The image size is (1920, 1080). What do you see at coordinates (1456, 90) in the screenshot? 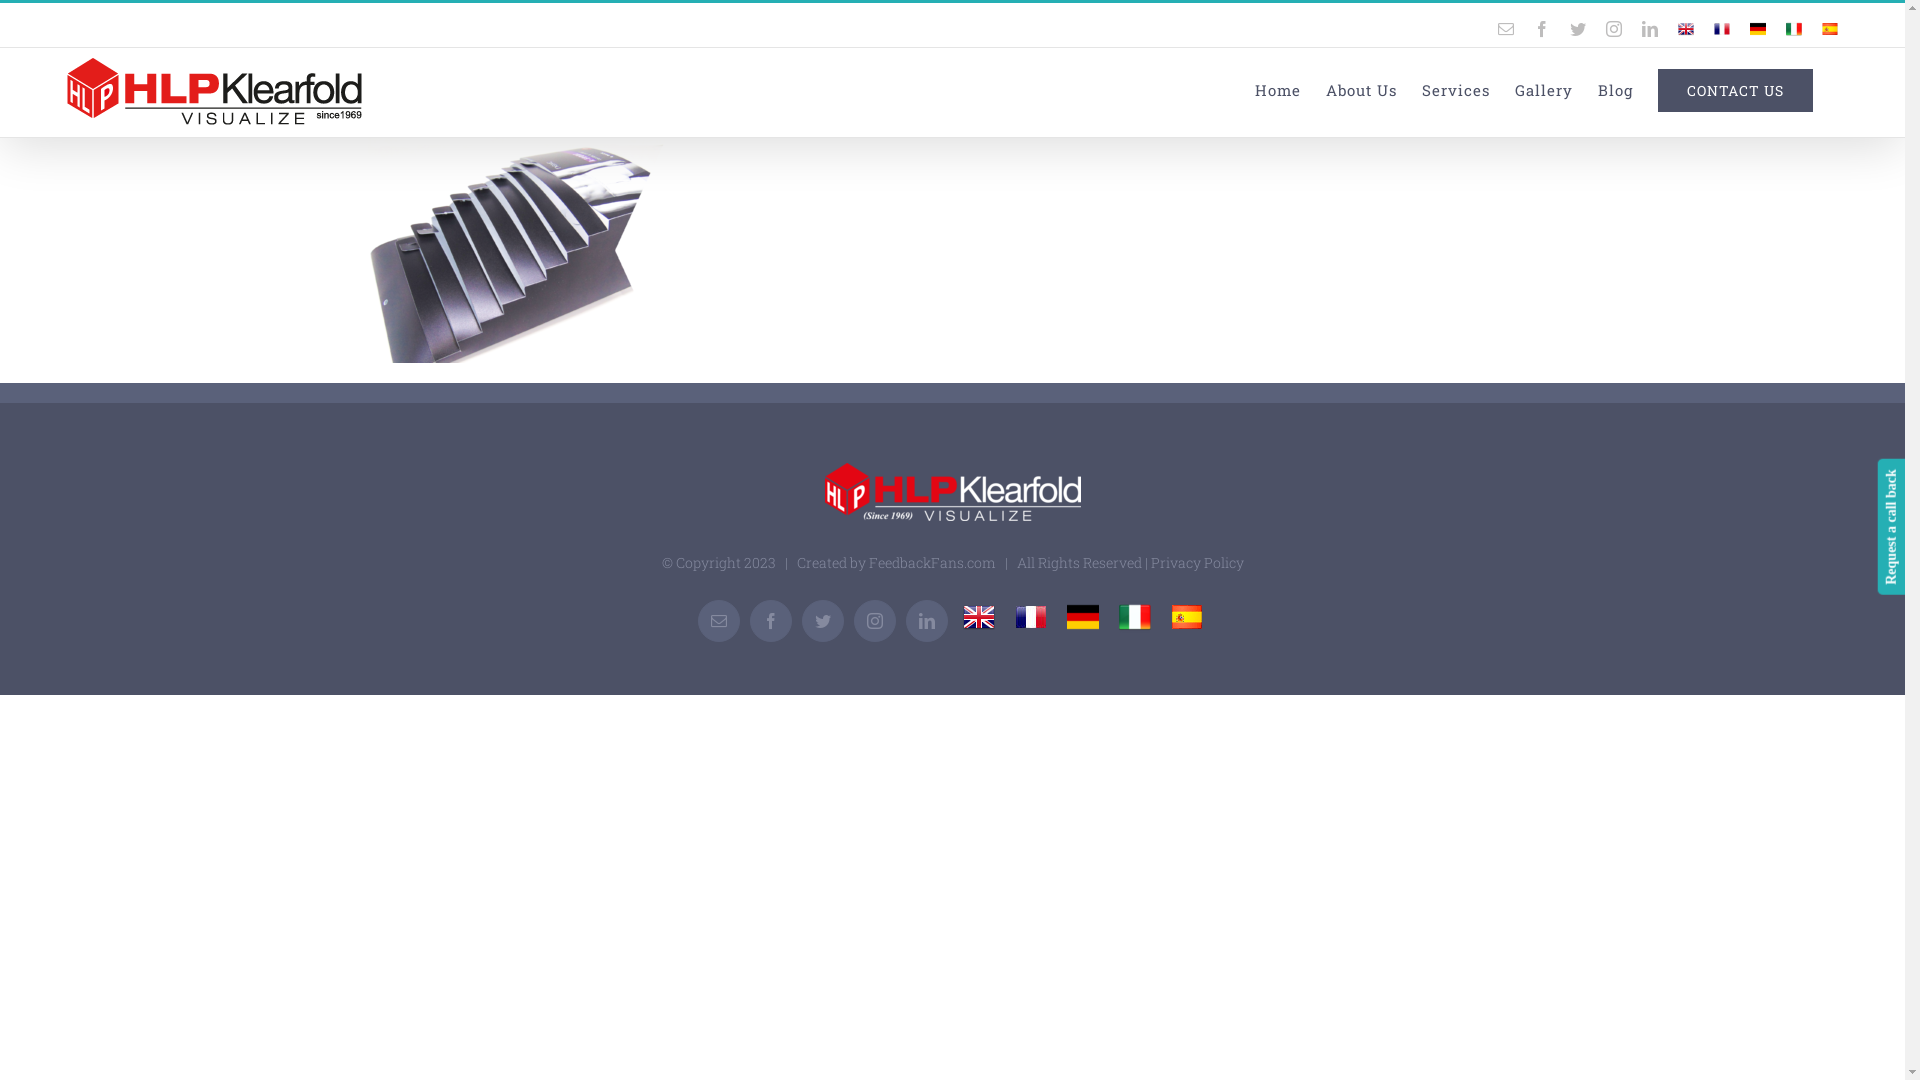
I see `Services` at bounding box center [1456, 90].